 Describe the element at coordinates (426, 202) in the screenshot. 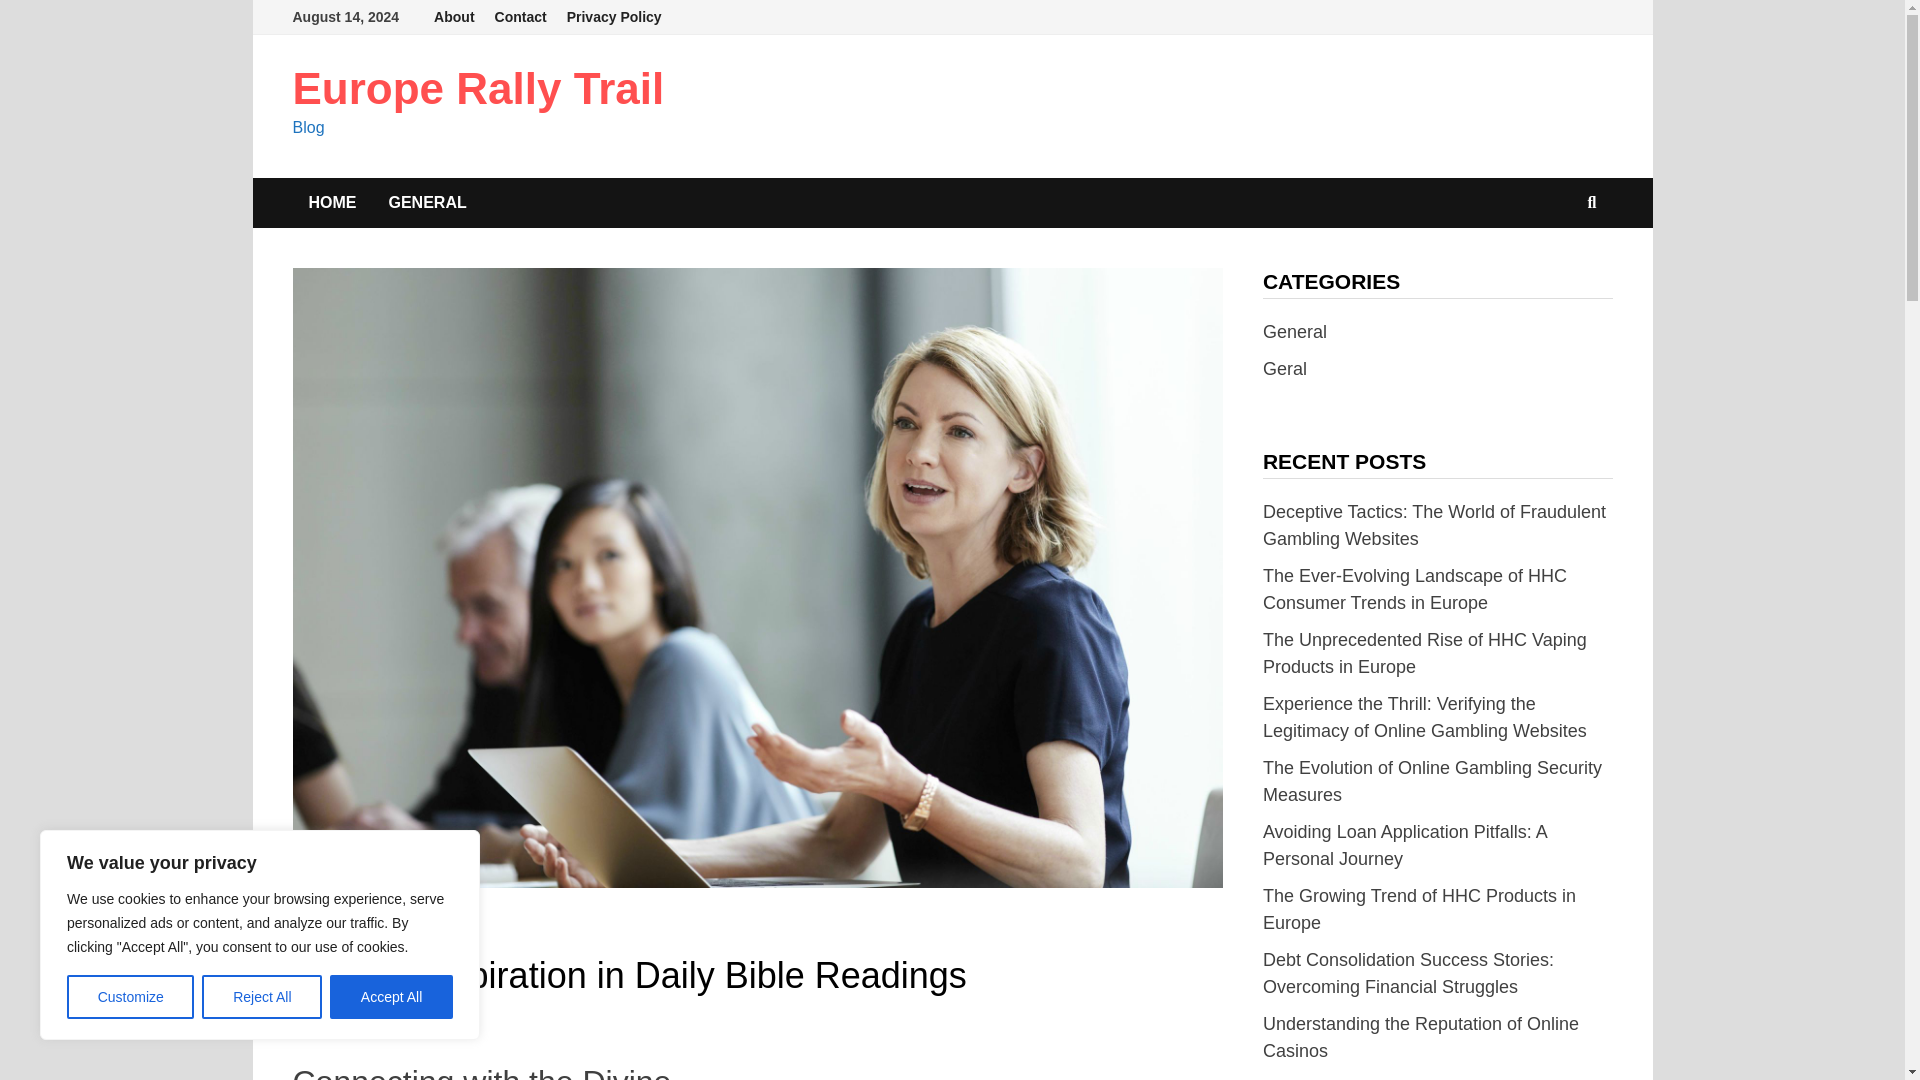

I see `GENERAL` at that location.